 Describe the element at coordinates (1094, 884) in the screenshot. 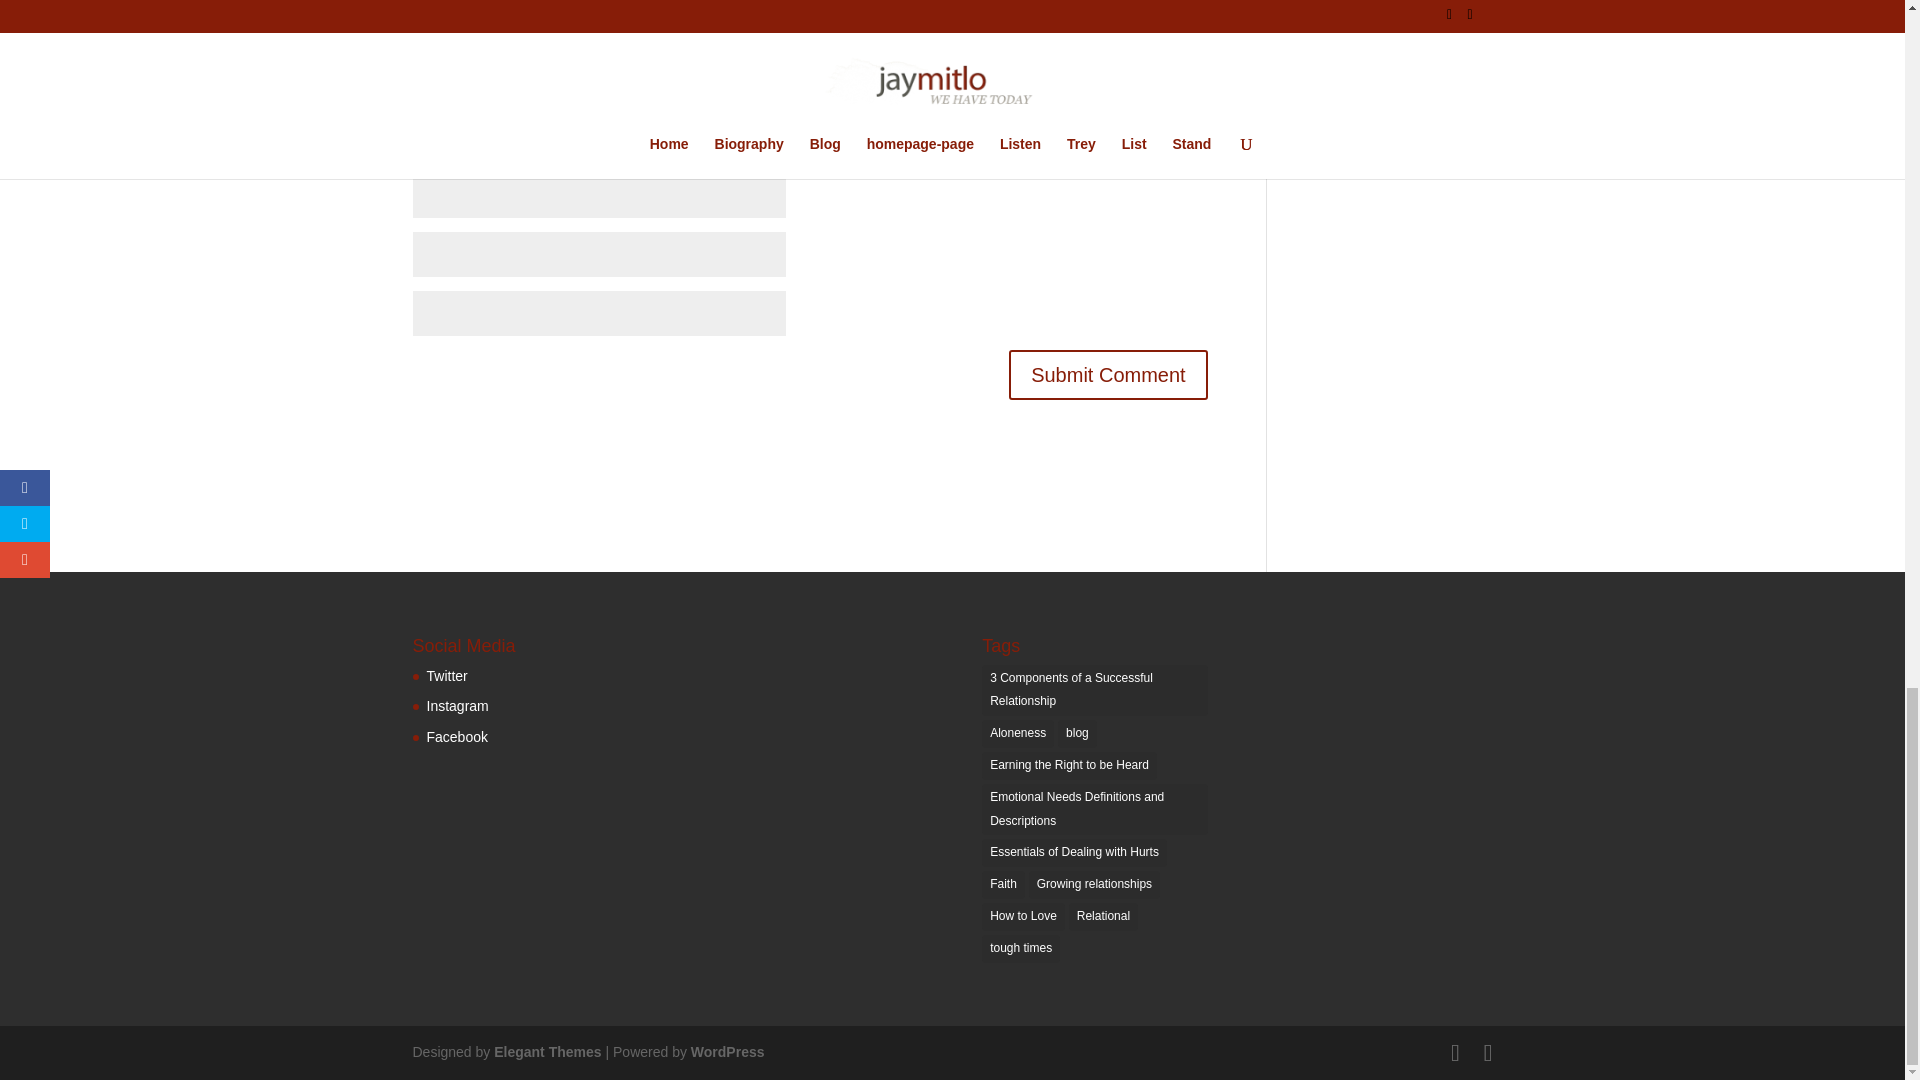

I see `Growing relationships` at that location.